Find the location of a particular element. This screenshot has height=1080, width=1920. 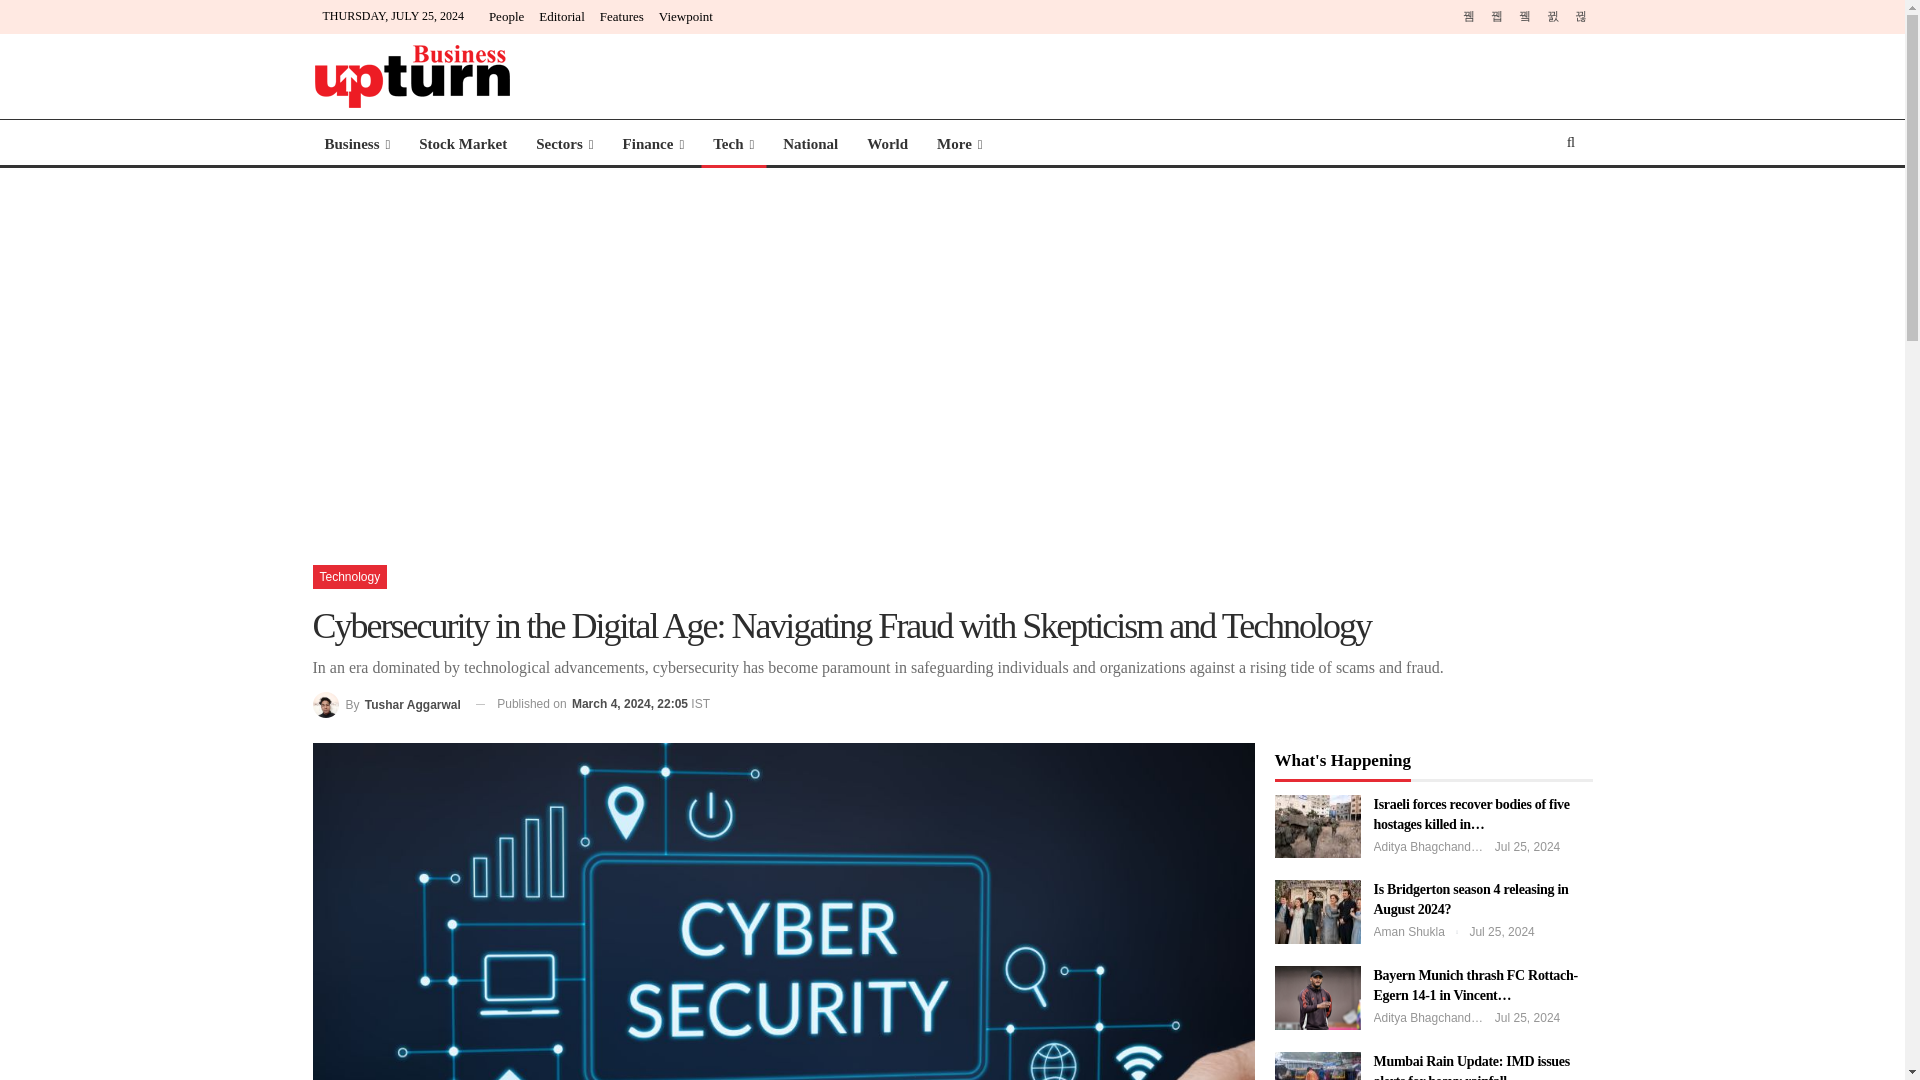

Stock Market is located at coordinates (462, 144).